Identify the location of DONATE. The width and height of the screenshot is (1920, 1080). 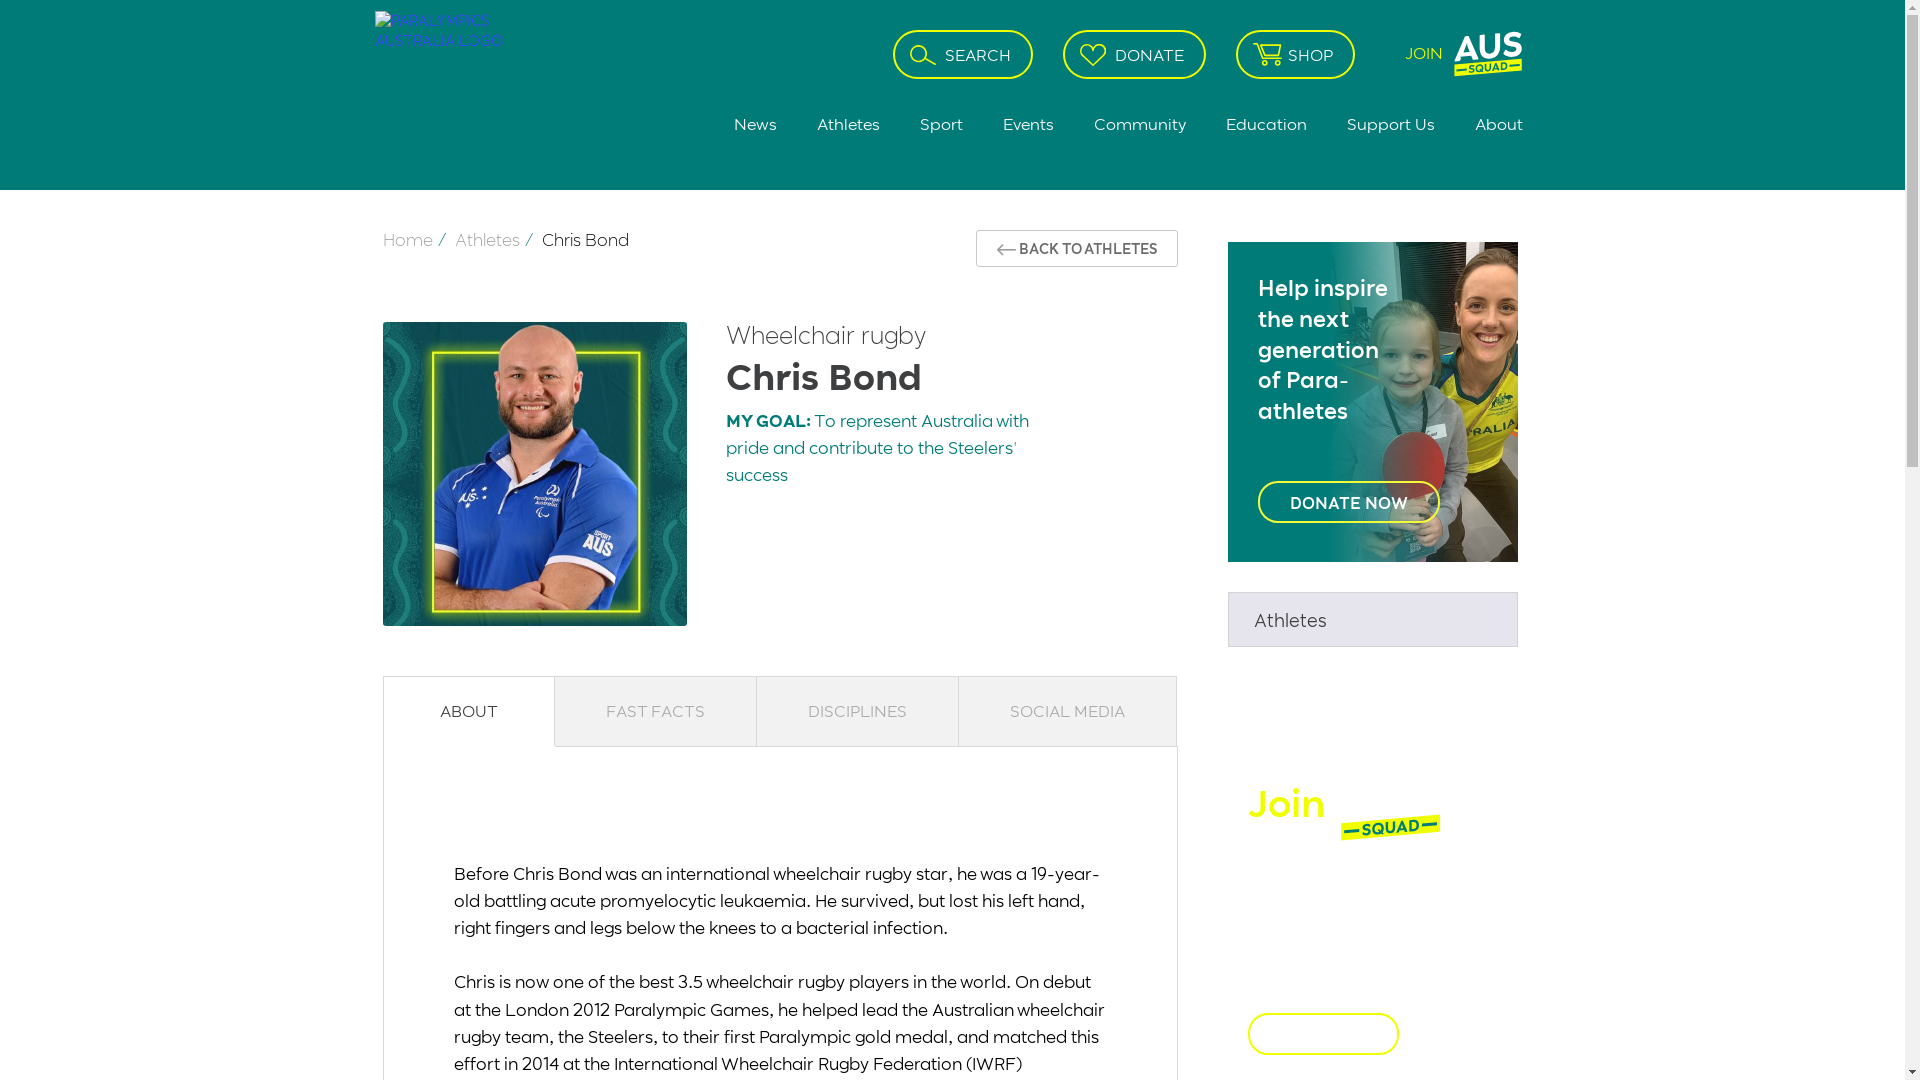
(1134, 54).